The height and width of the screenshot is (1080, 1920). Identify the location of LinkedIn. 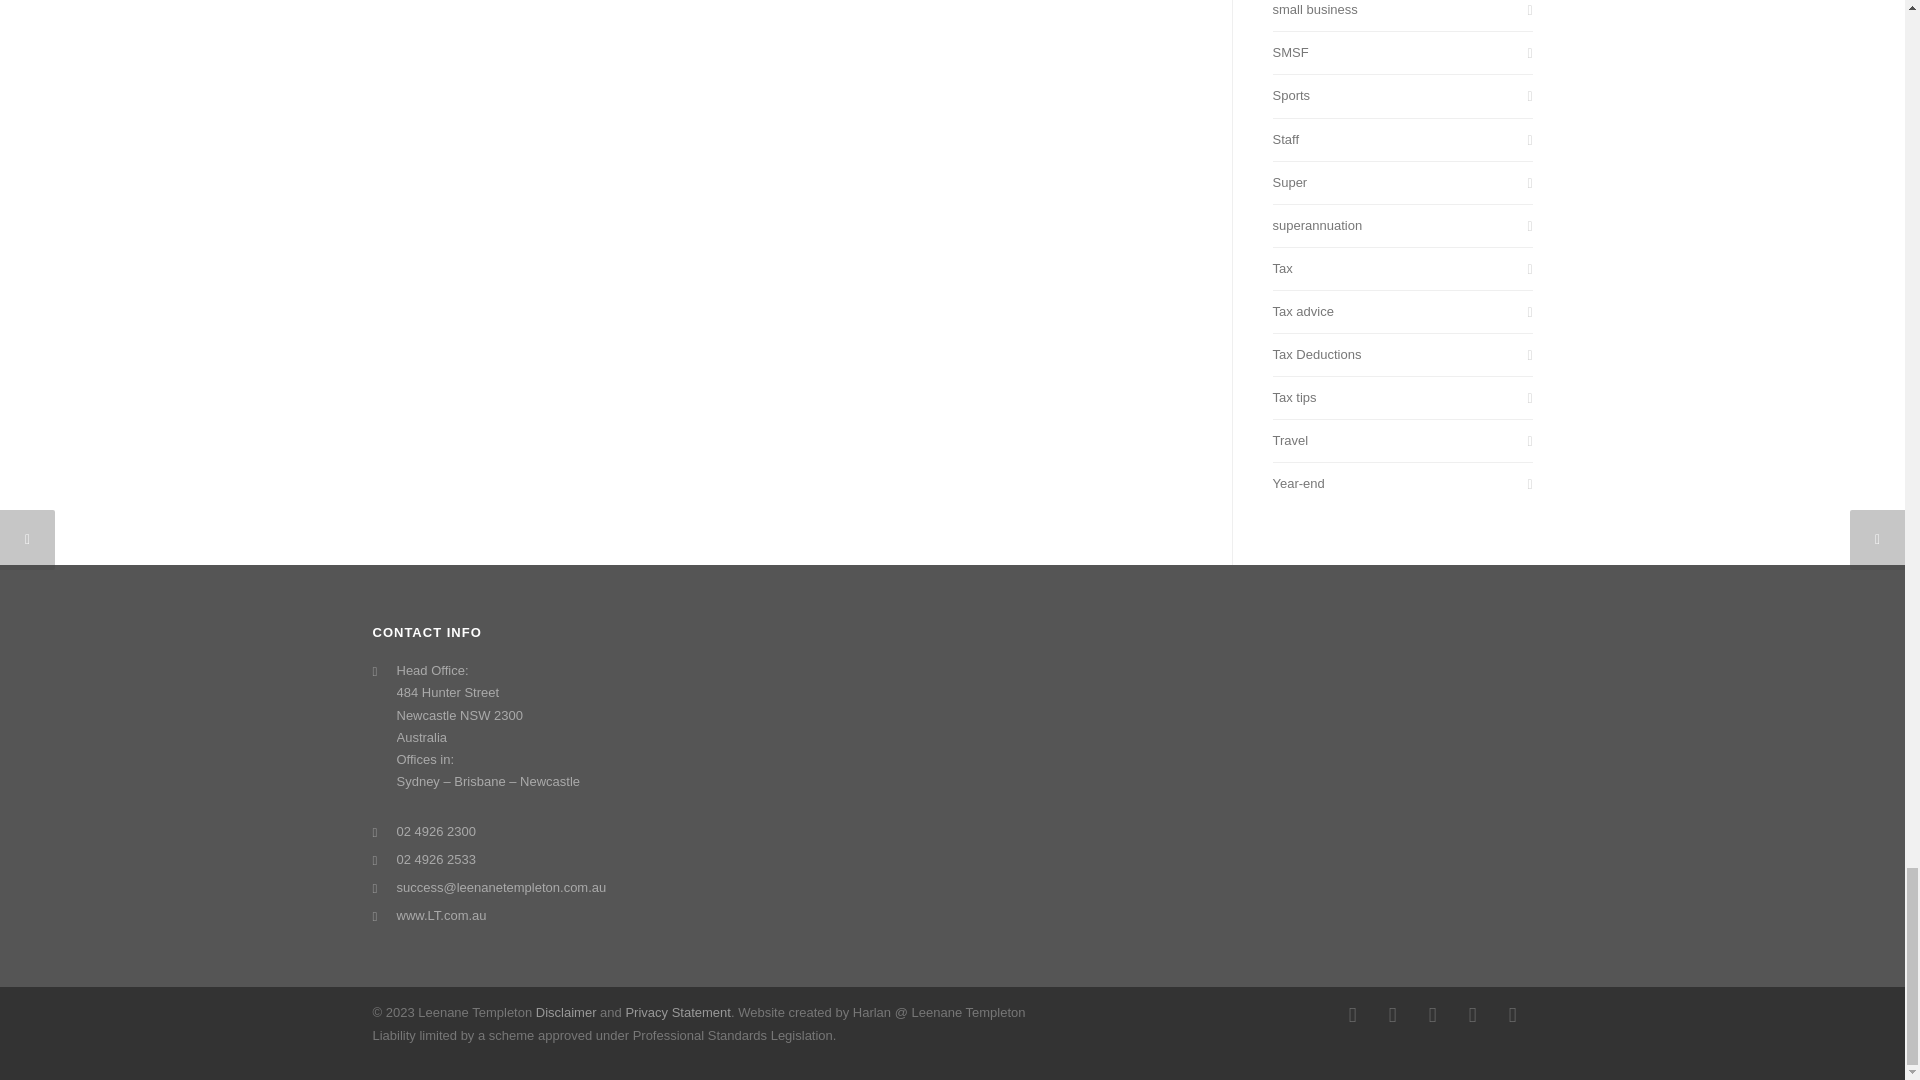
(1431, 1014).